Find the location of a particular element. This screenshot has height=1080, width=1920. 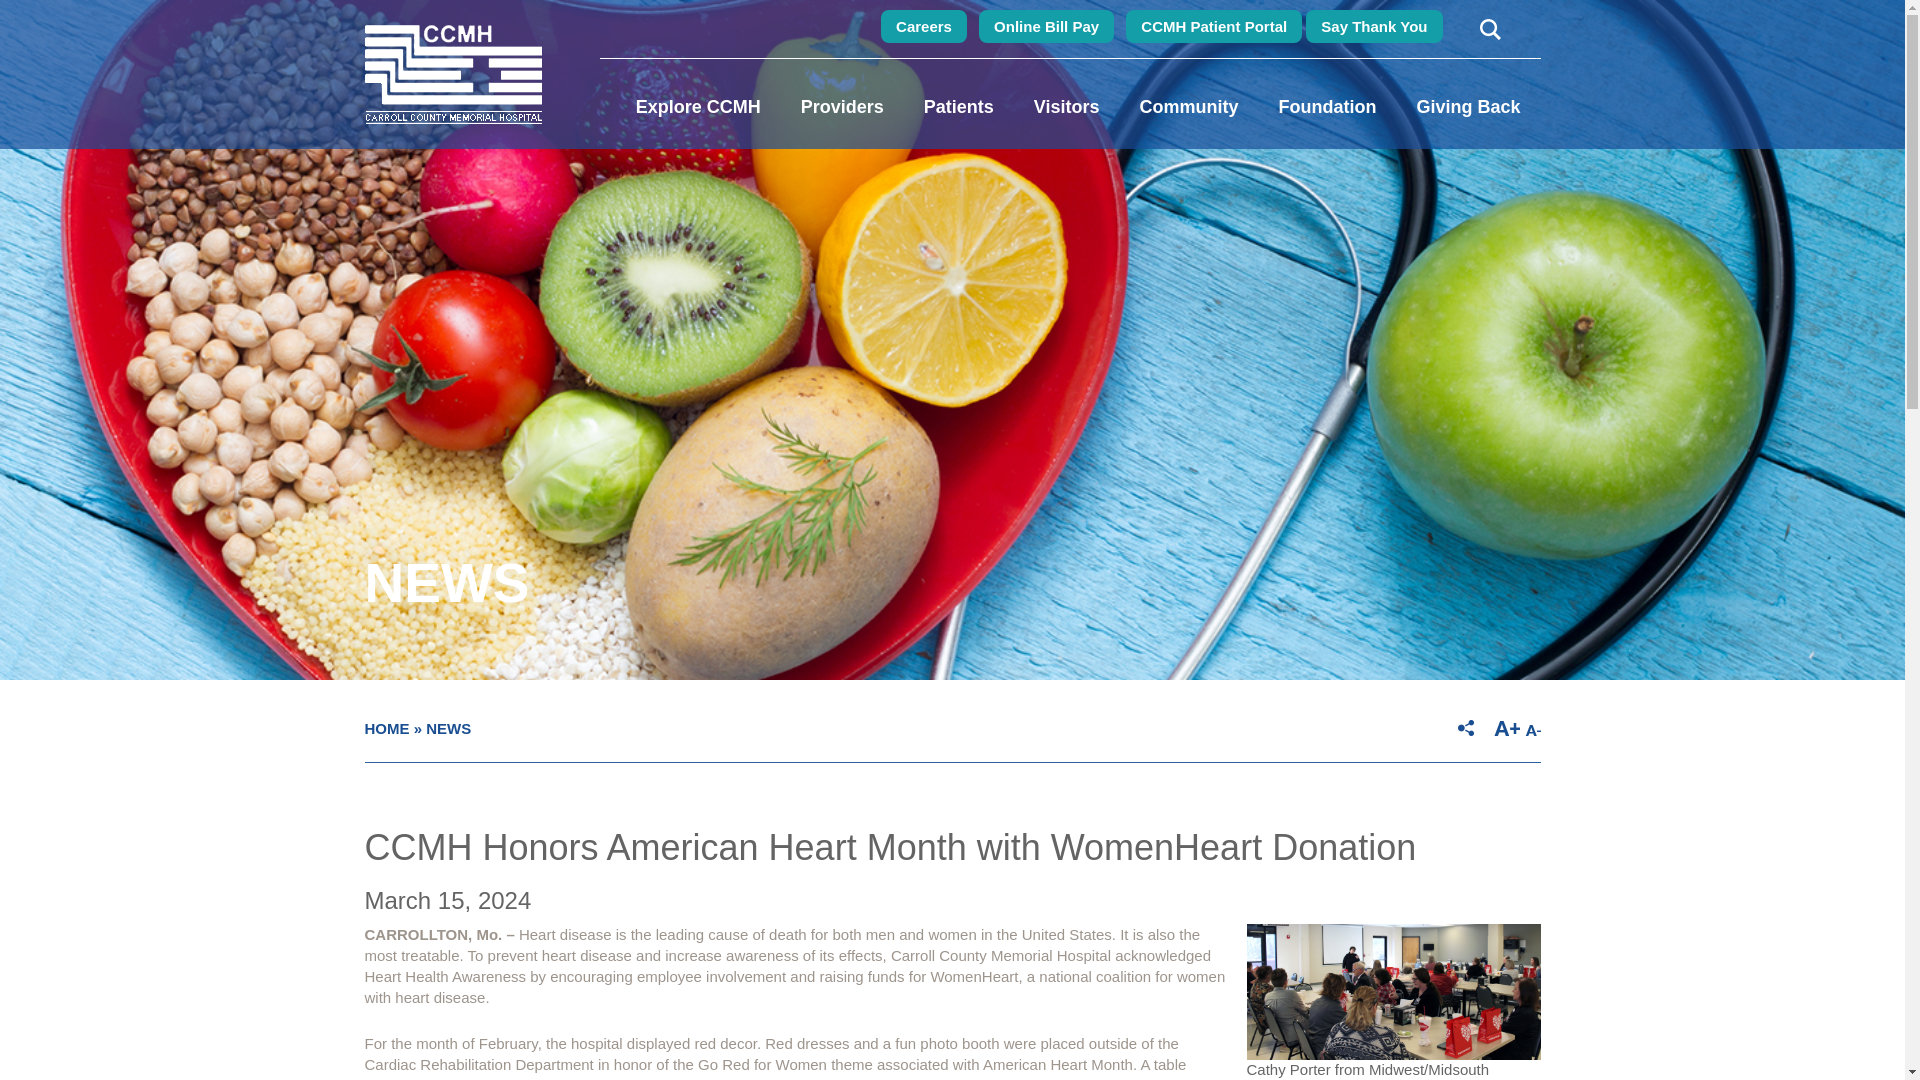

Providers is located at coordinates (842, 106).